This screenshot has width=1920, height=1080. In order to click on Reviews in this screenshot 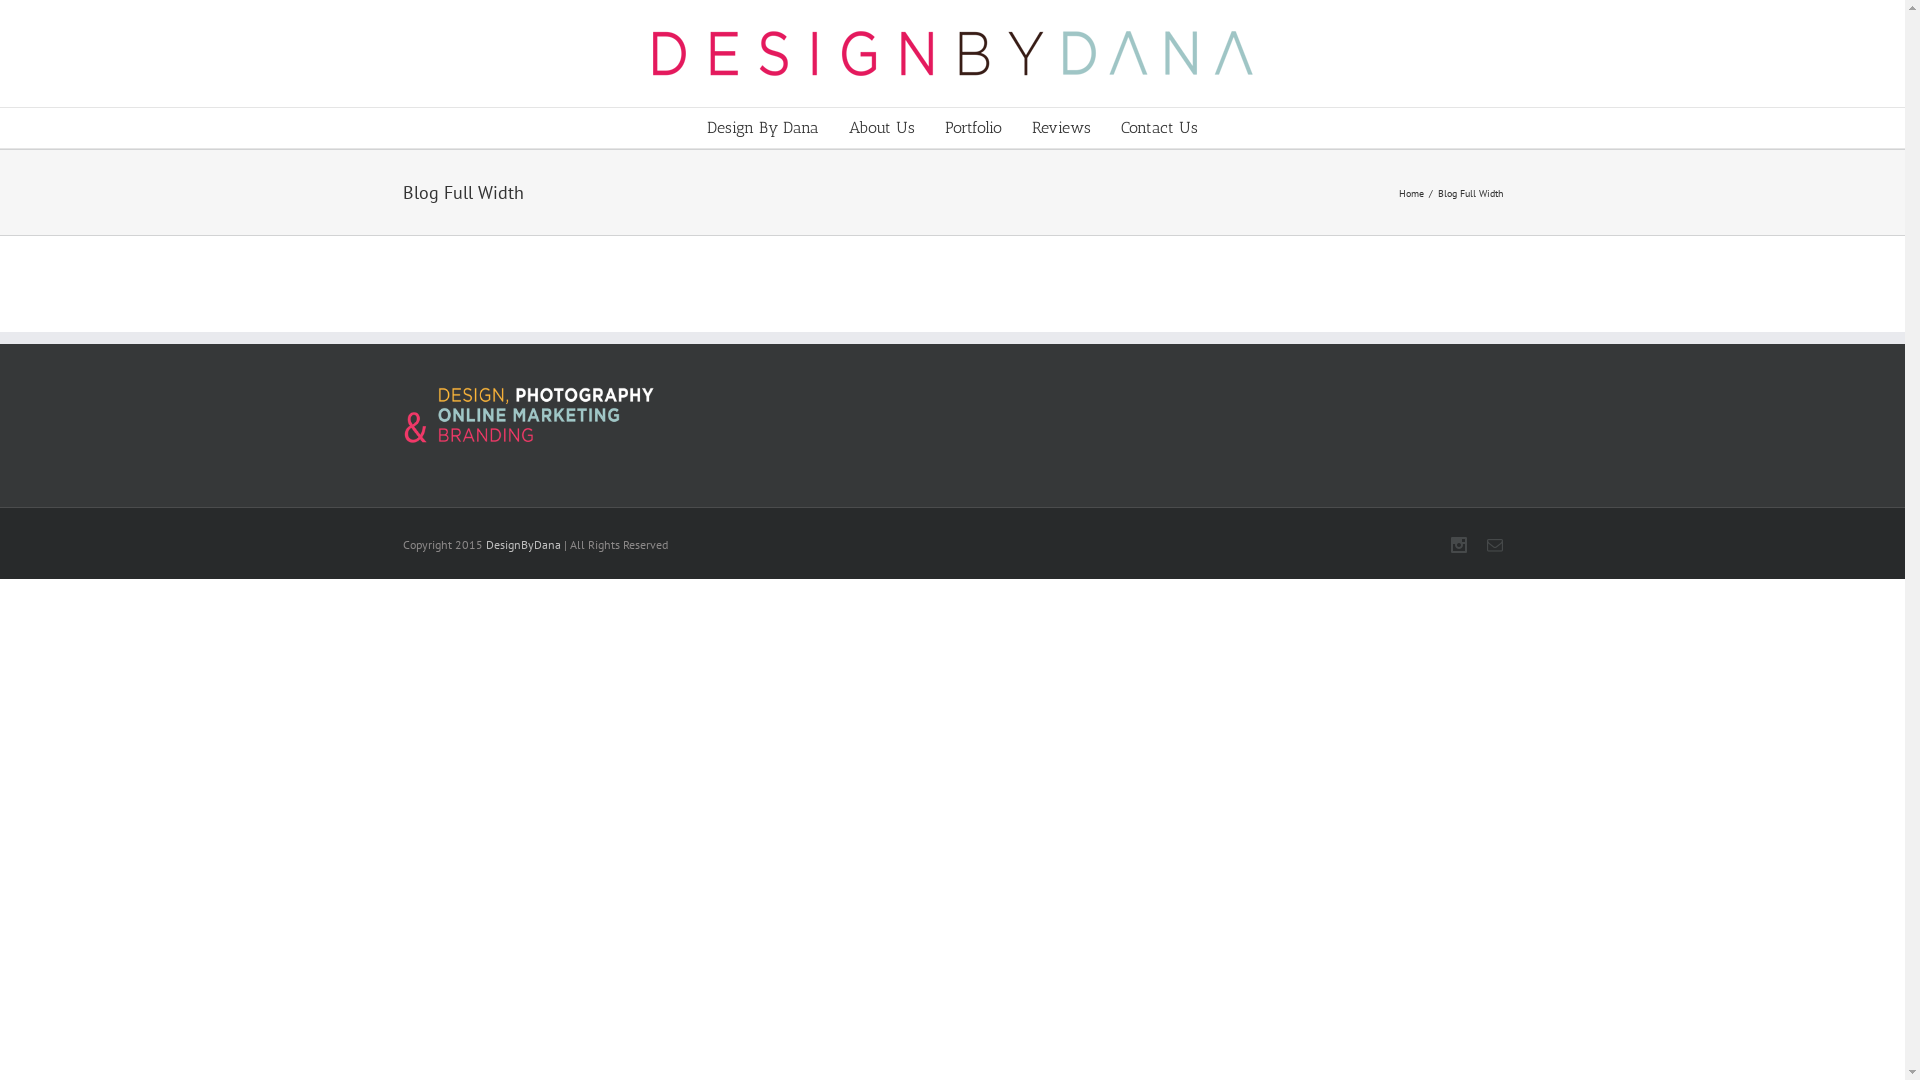, I will do `click(1062, 128)`.